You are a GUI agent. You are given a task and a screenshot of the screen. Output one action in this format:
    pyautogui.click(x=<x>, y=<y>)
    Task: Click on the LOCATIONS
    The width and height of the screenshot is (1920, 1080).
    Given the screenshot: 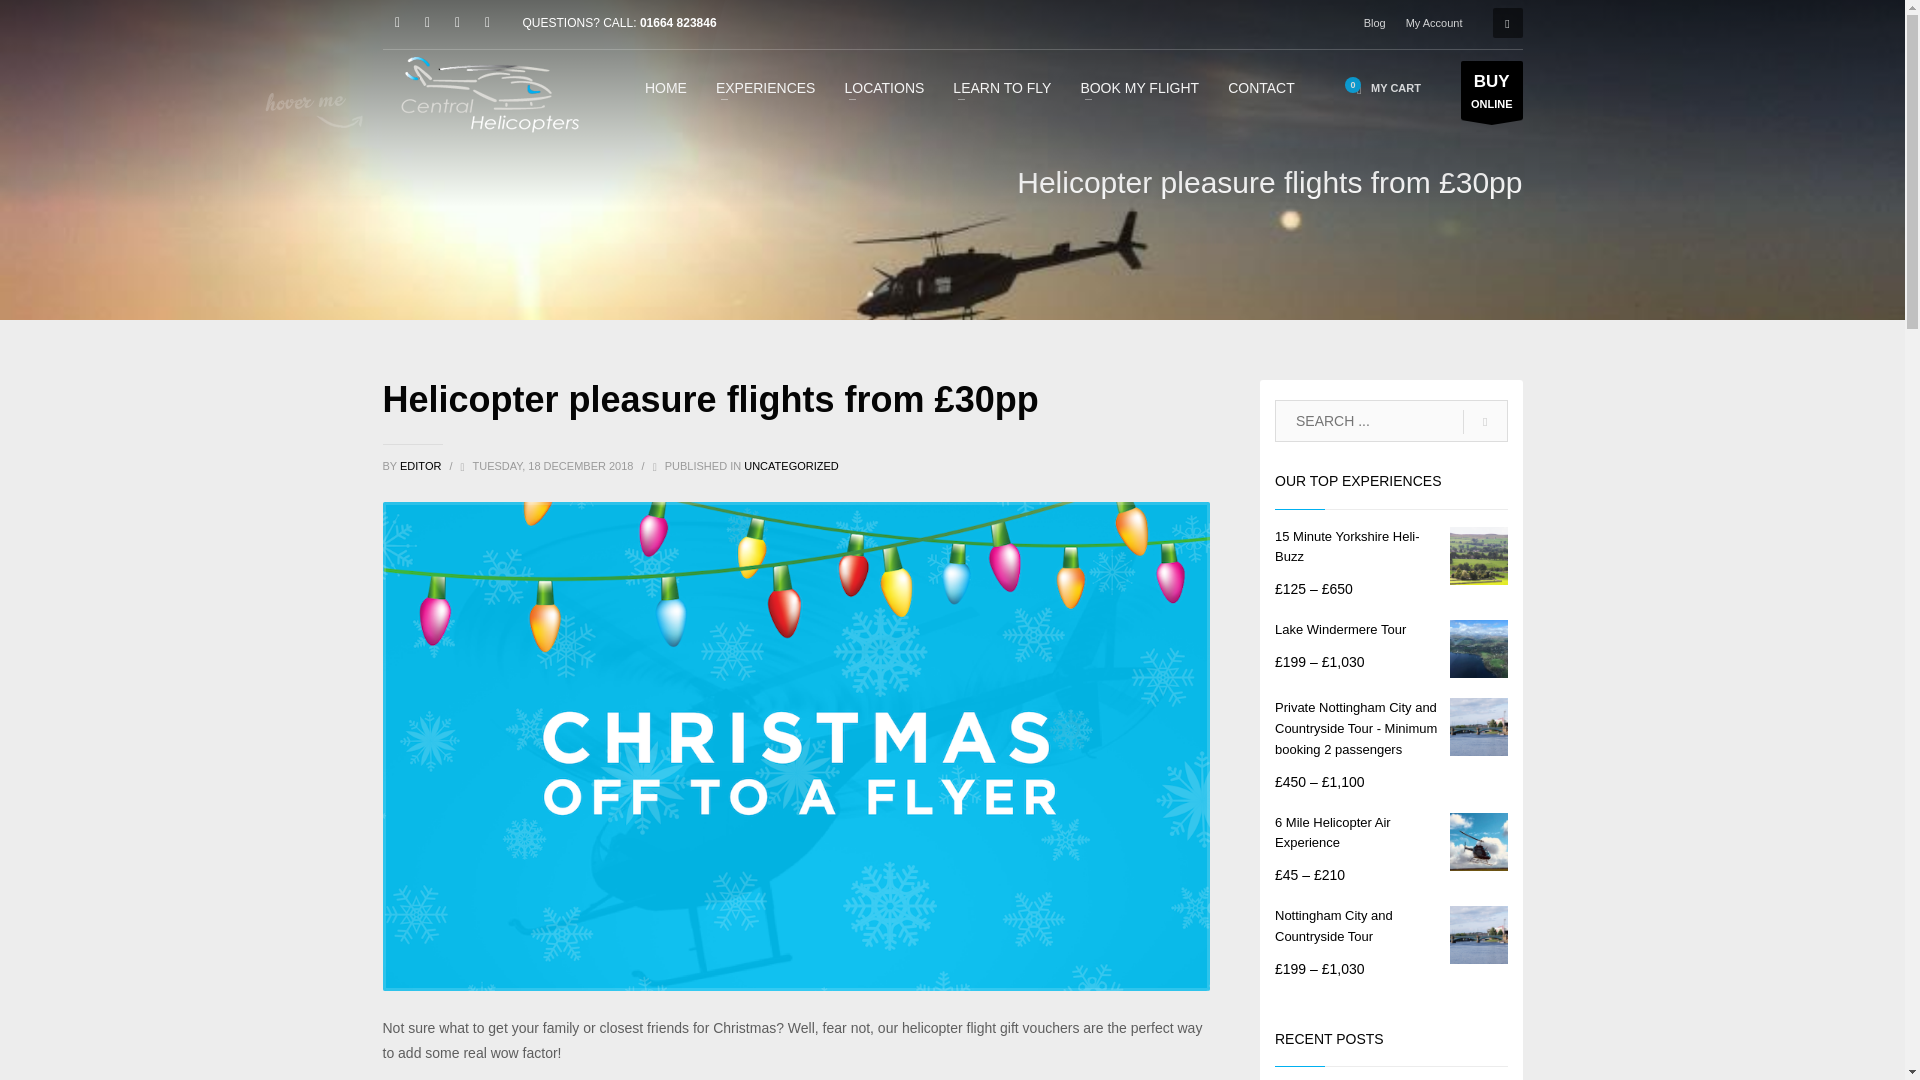 What is the action you would take?
    pyautogui.click(x=884, y=87)
    